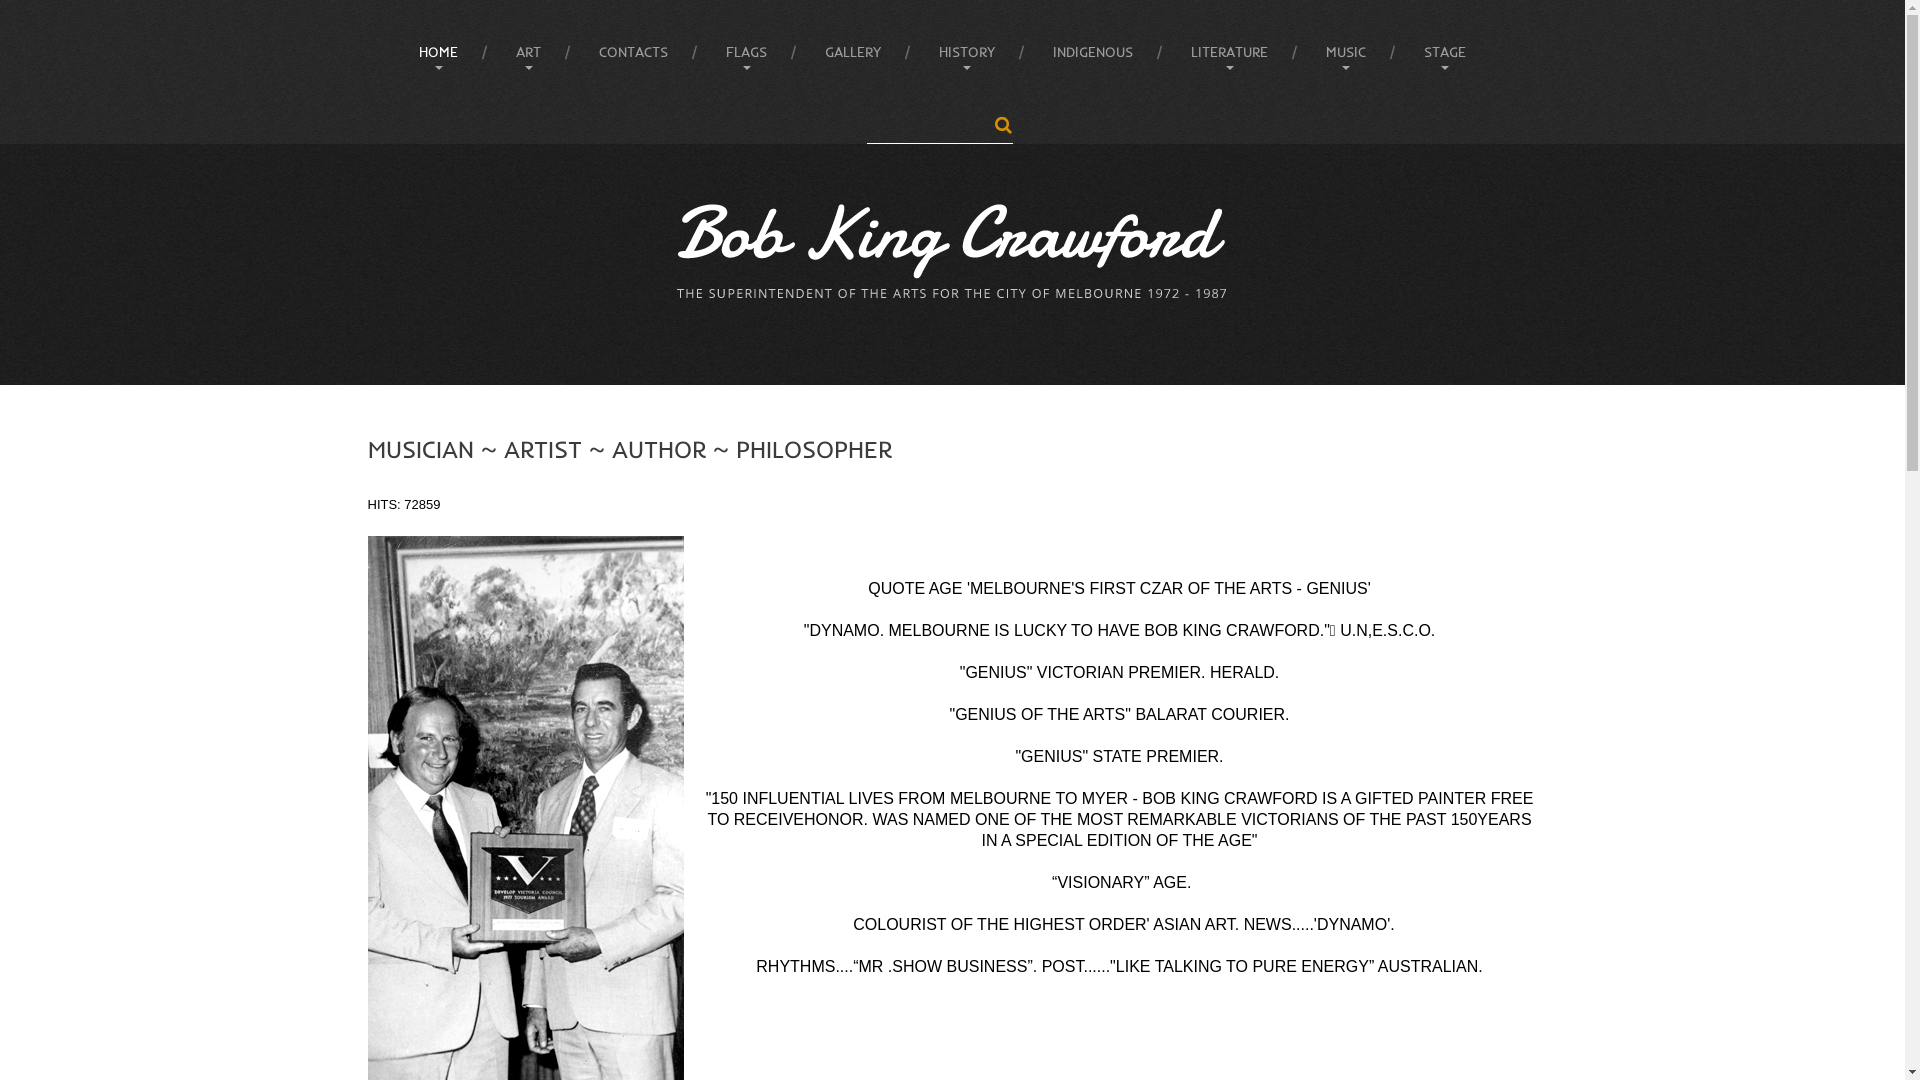 The image size is (1920, 1080). What do you see at coordinates (528, 52) in the screenshot?
I see `ART` at bounding box center [528, 52].